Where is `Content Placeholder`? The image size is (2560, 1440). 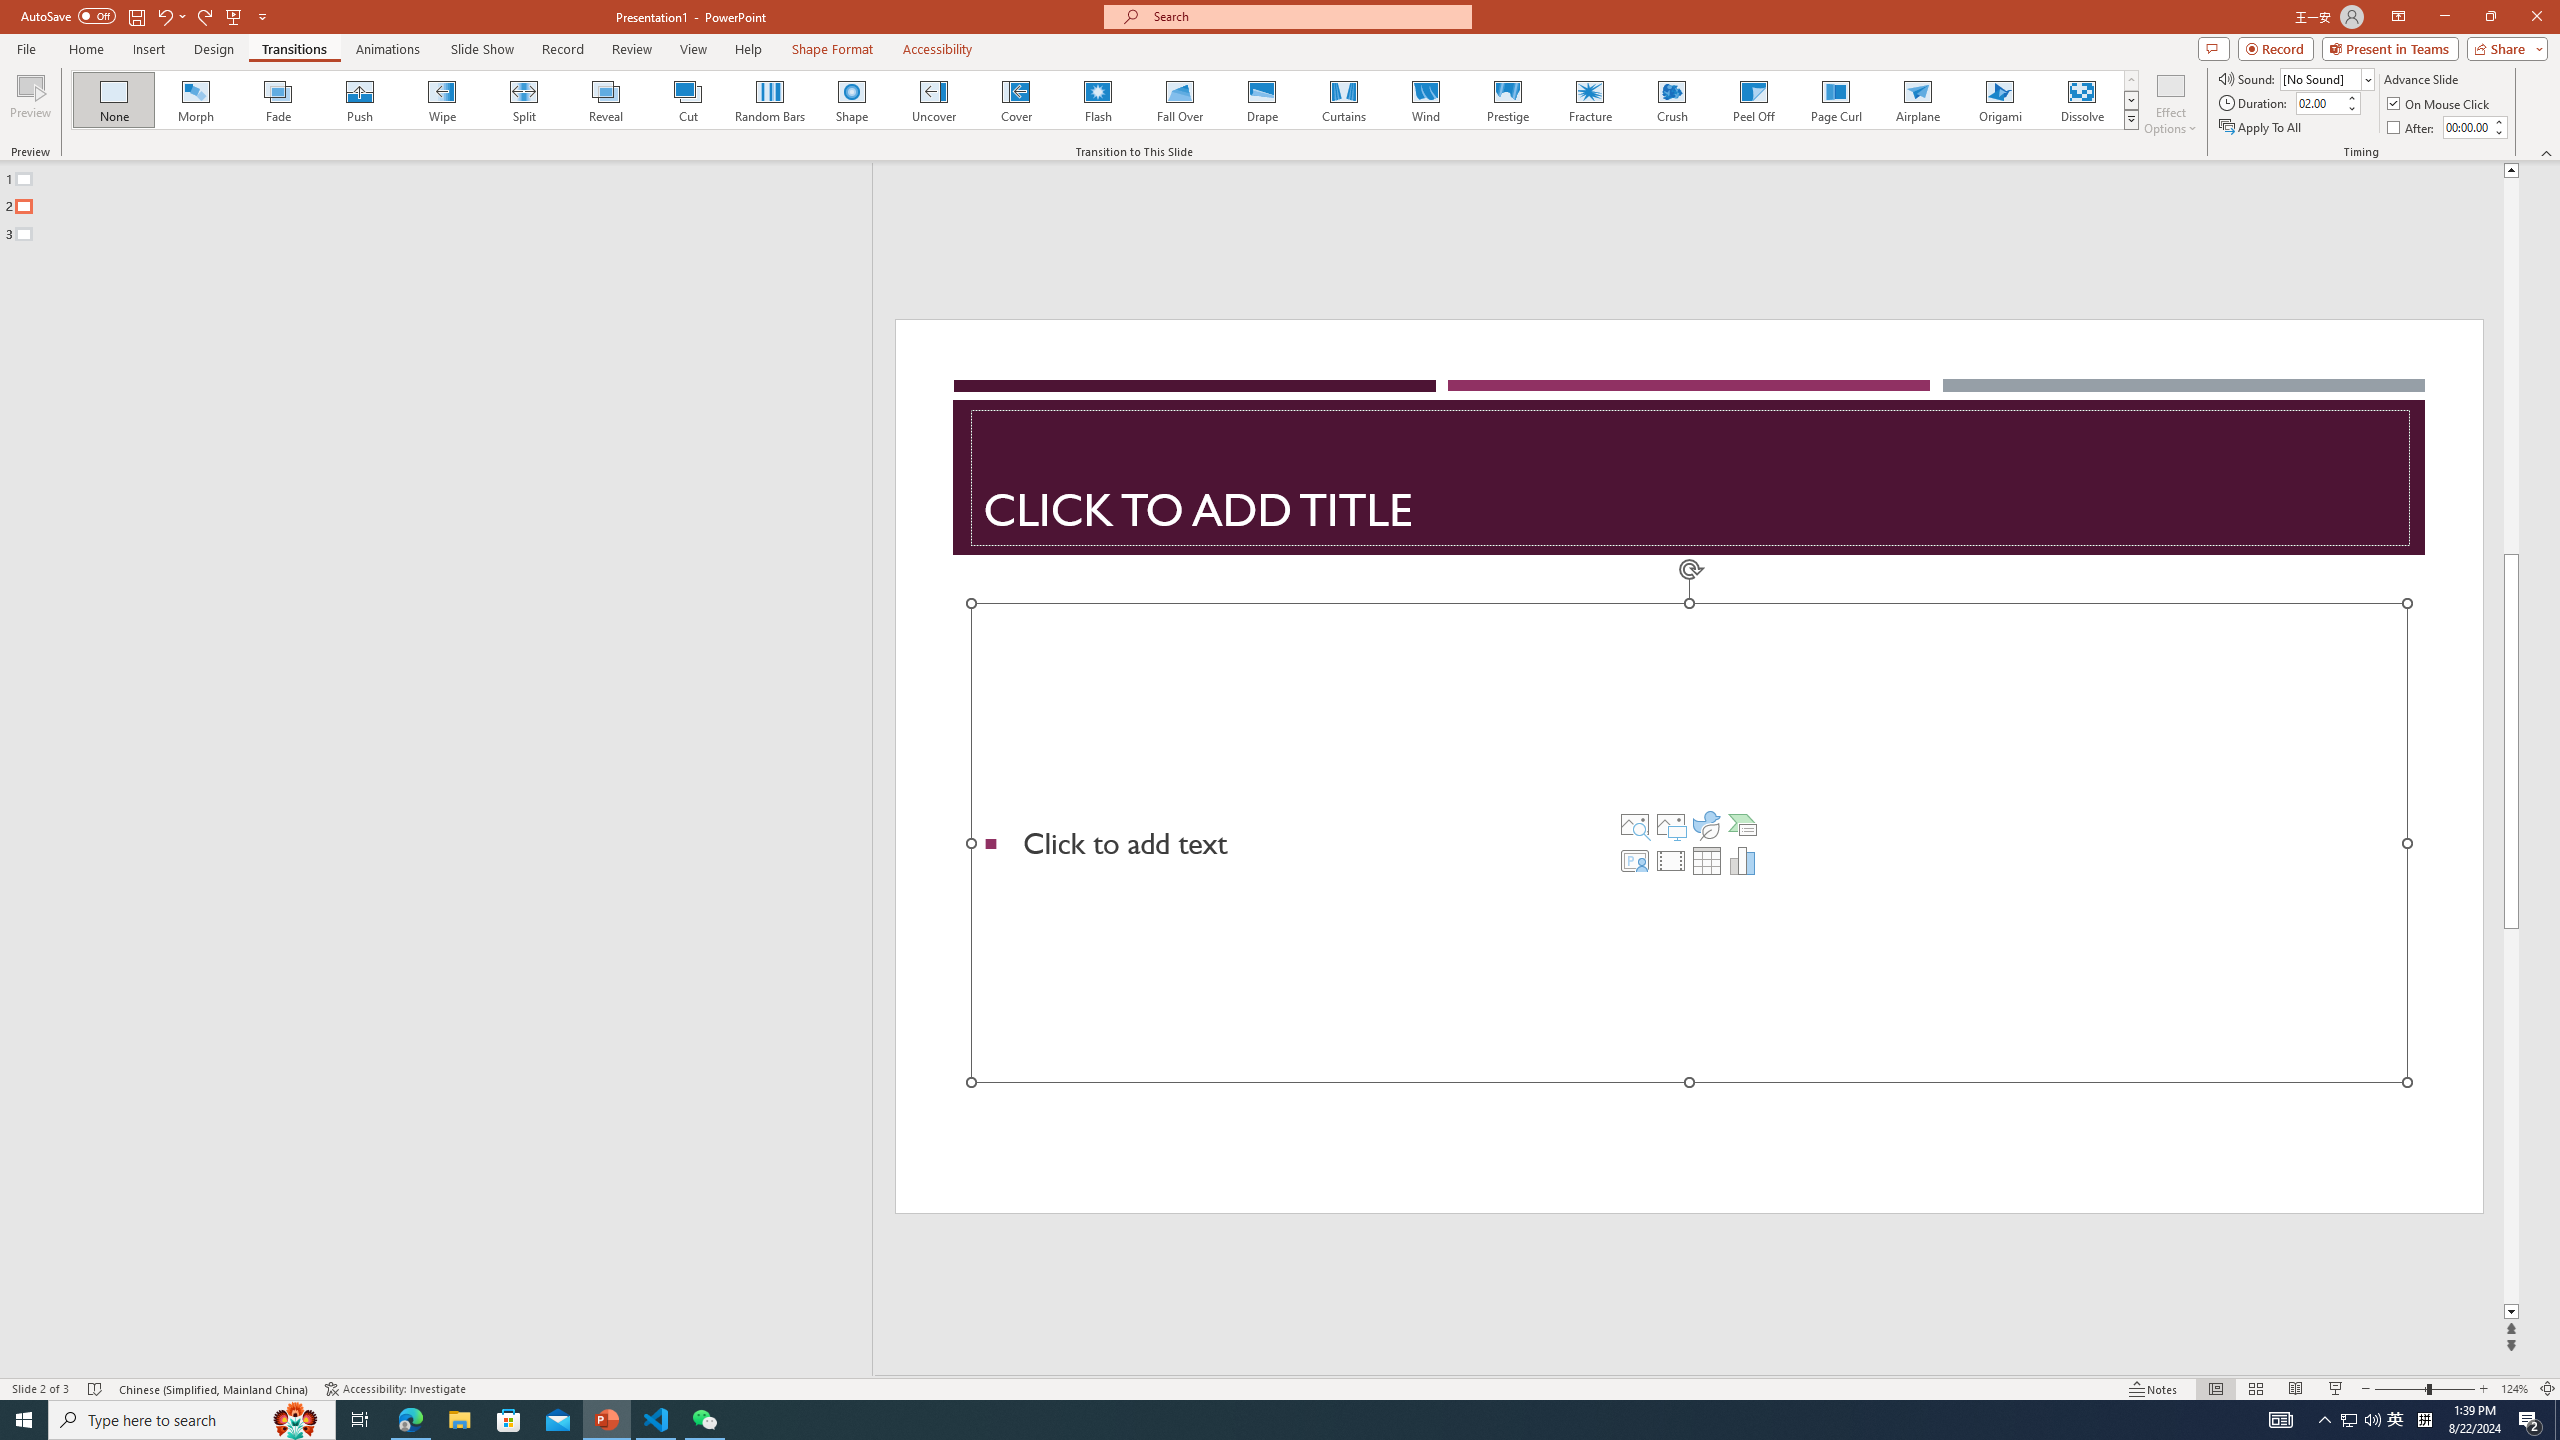
Content Placeholder is located at coordinates (1689, 842).